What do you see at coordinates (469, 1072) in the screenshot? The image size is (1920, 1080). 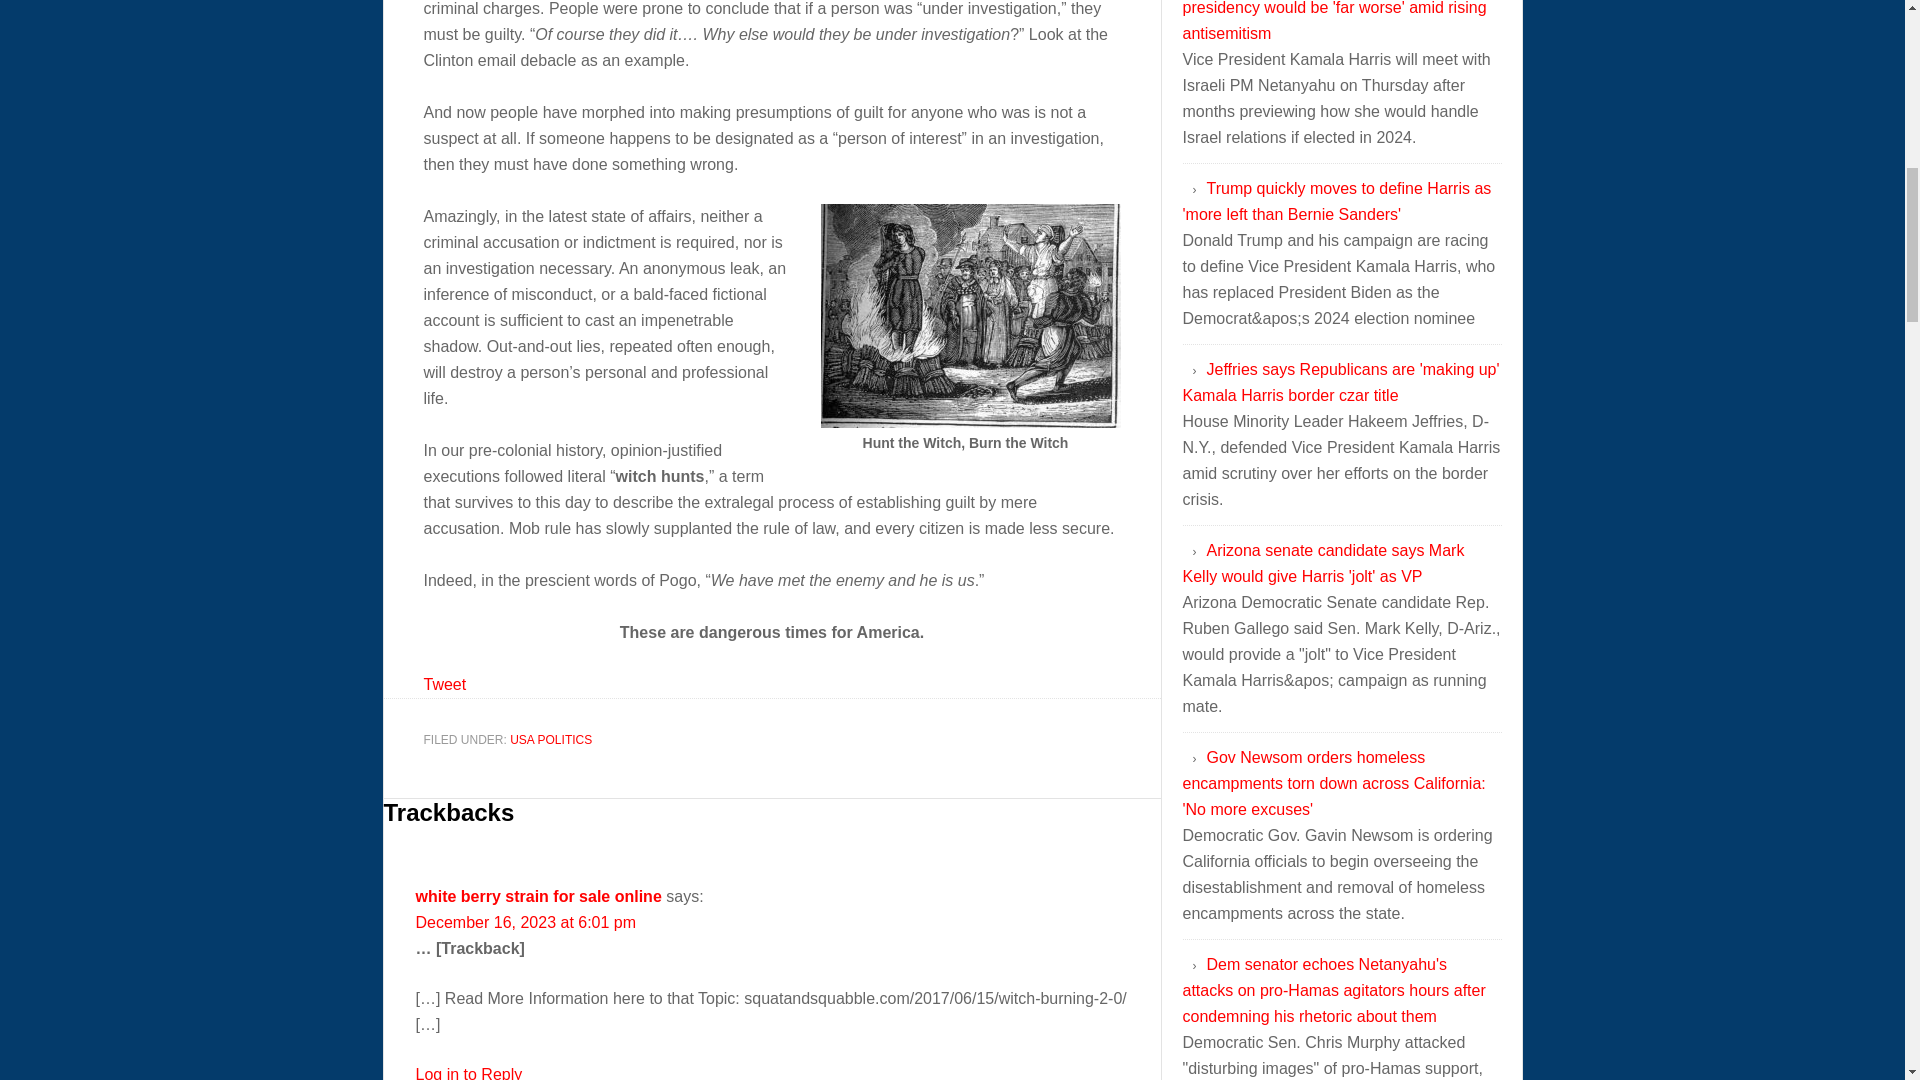 I see `Log in to Reply` at bounding box center [469, 1072].